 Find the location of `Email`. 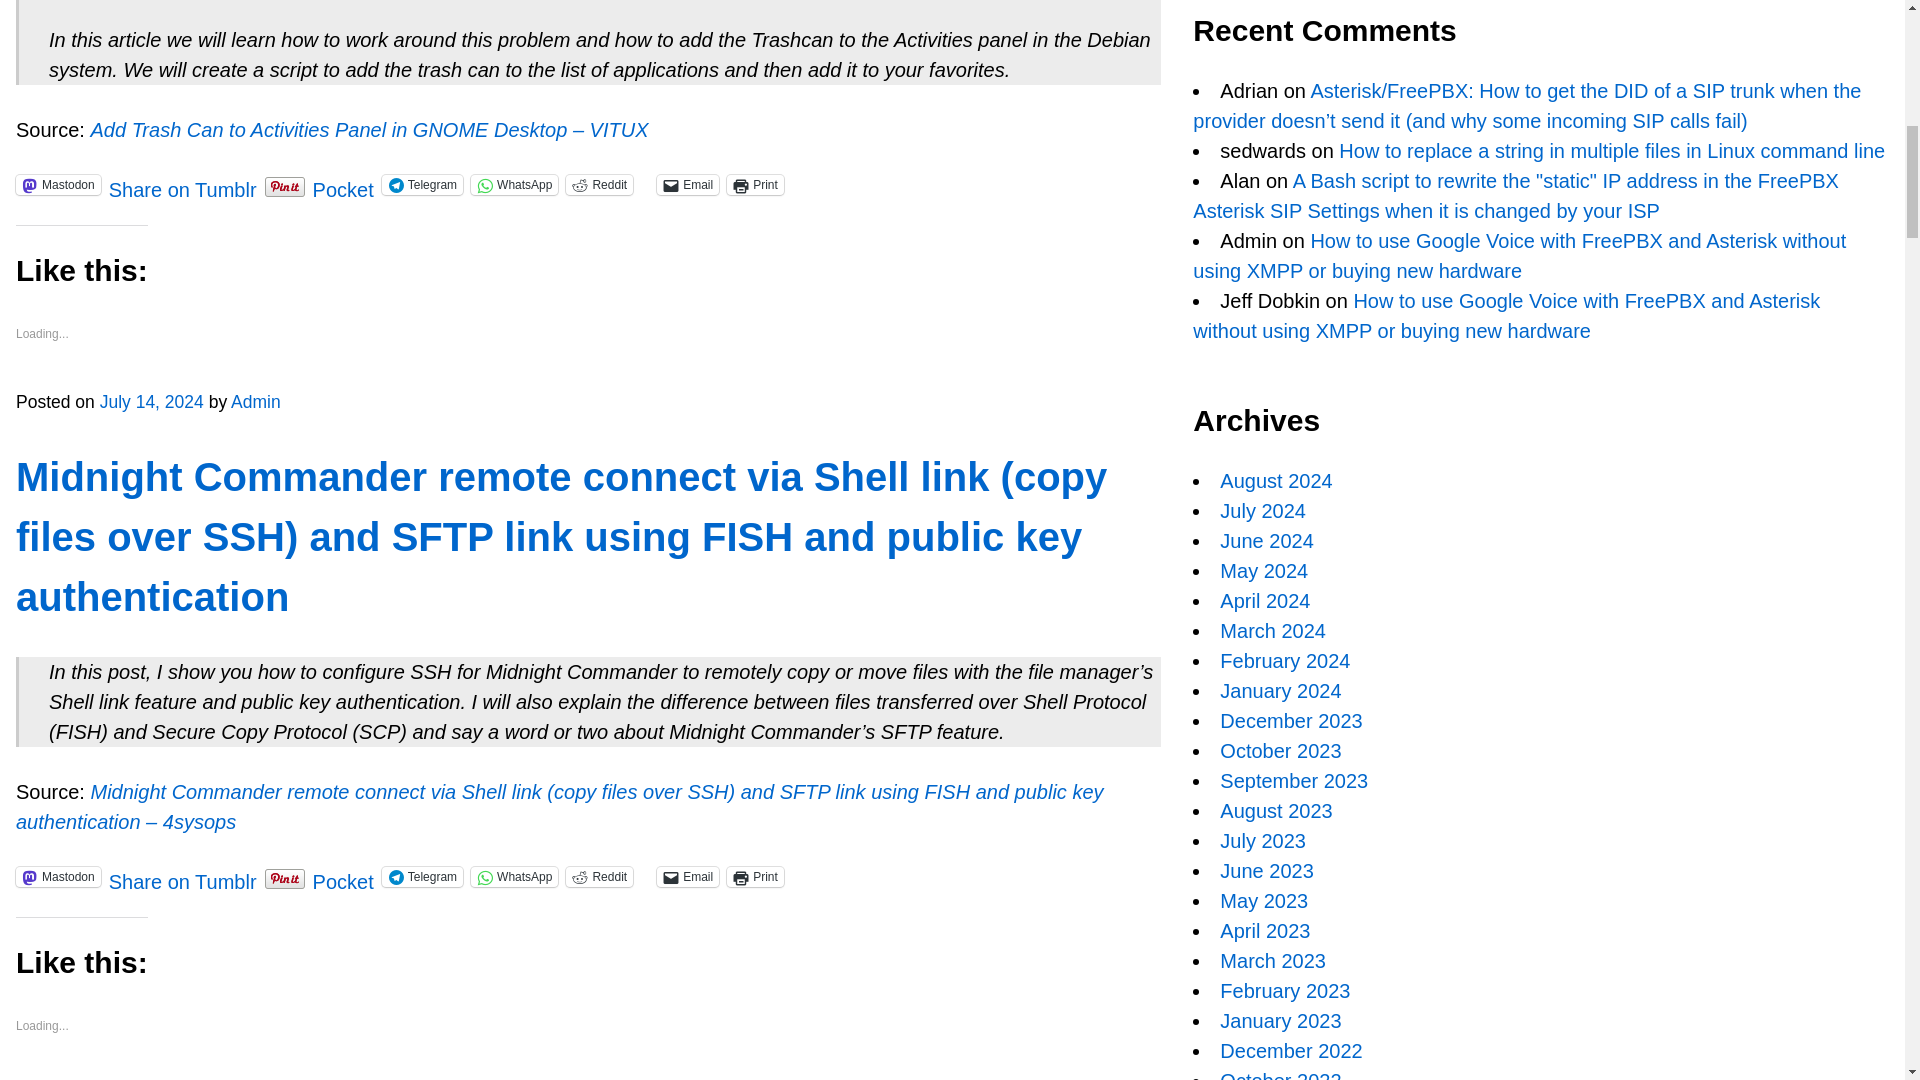

Email is located at coordinates (687, 184).